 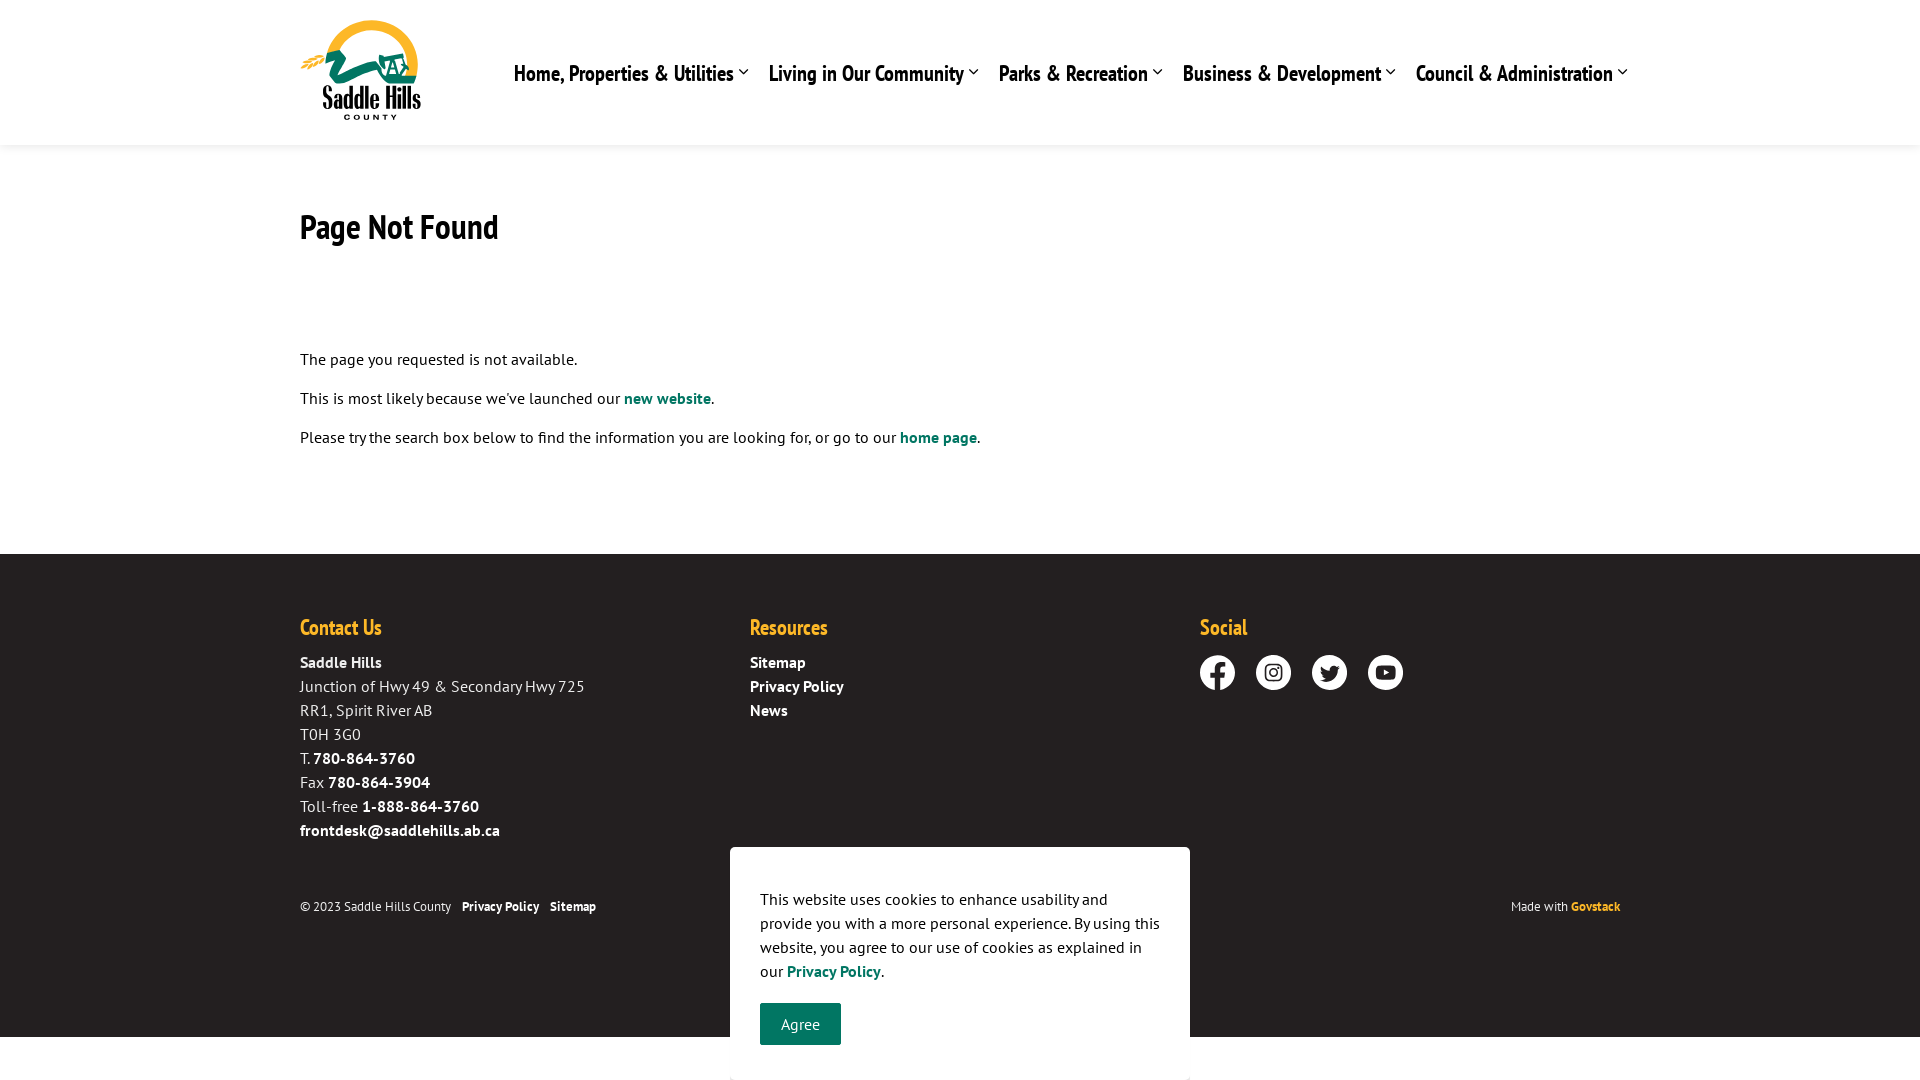 I want to click on home page, so click(x=938, y=436).